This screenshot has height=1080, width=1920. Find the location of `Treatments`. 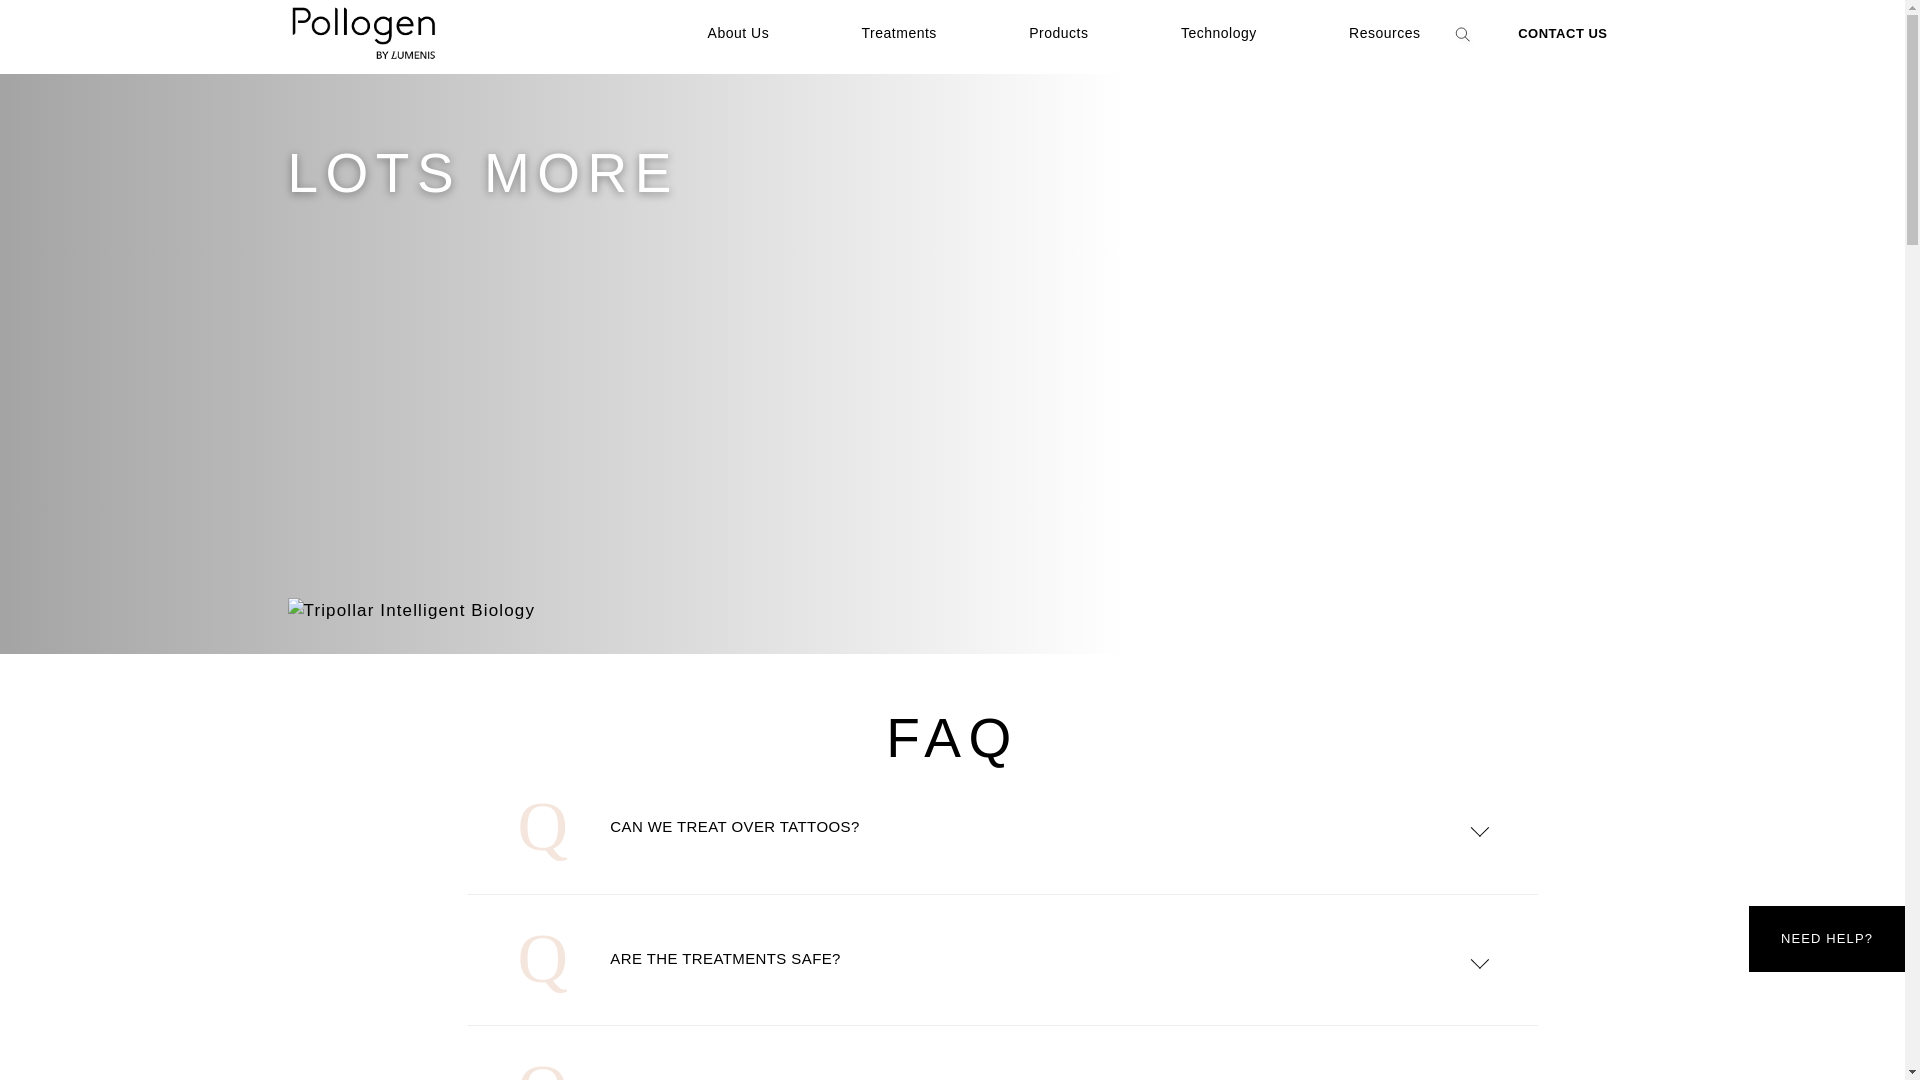

Treatments is located at coordinates (899, 32).